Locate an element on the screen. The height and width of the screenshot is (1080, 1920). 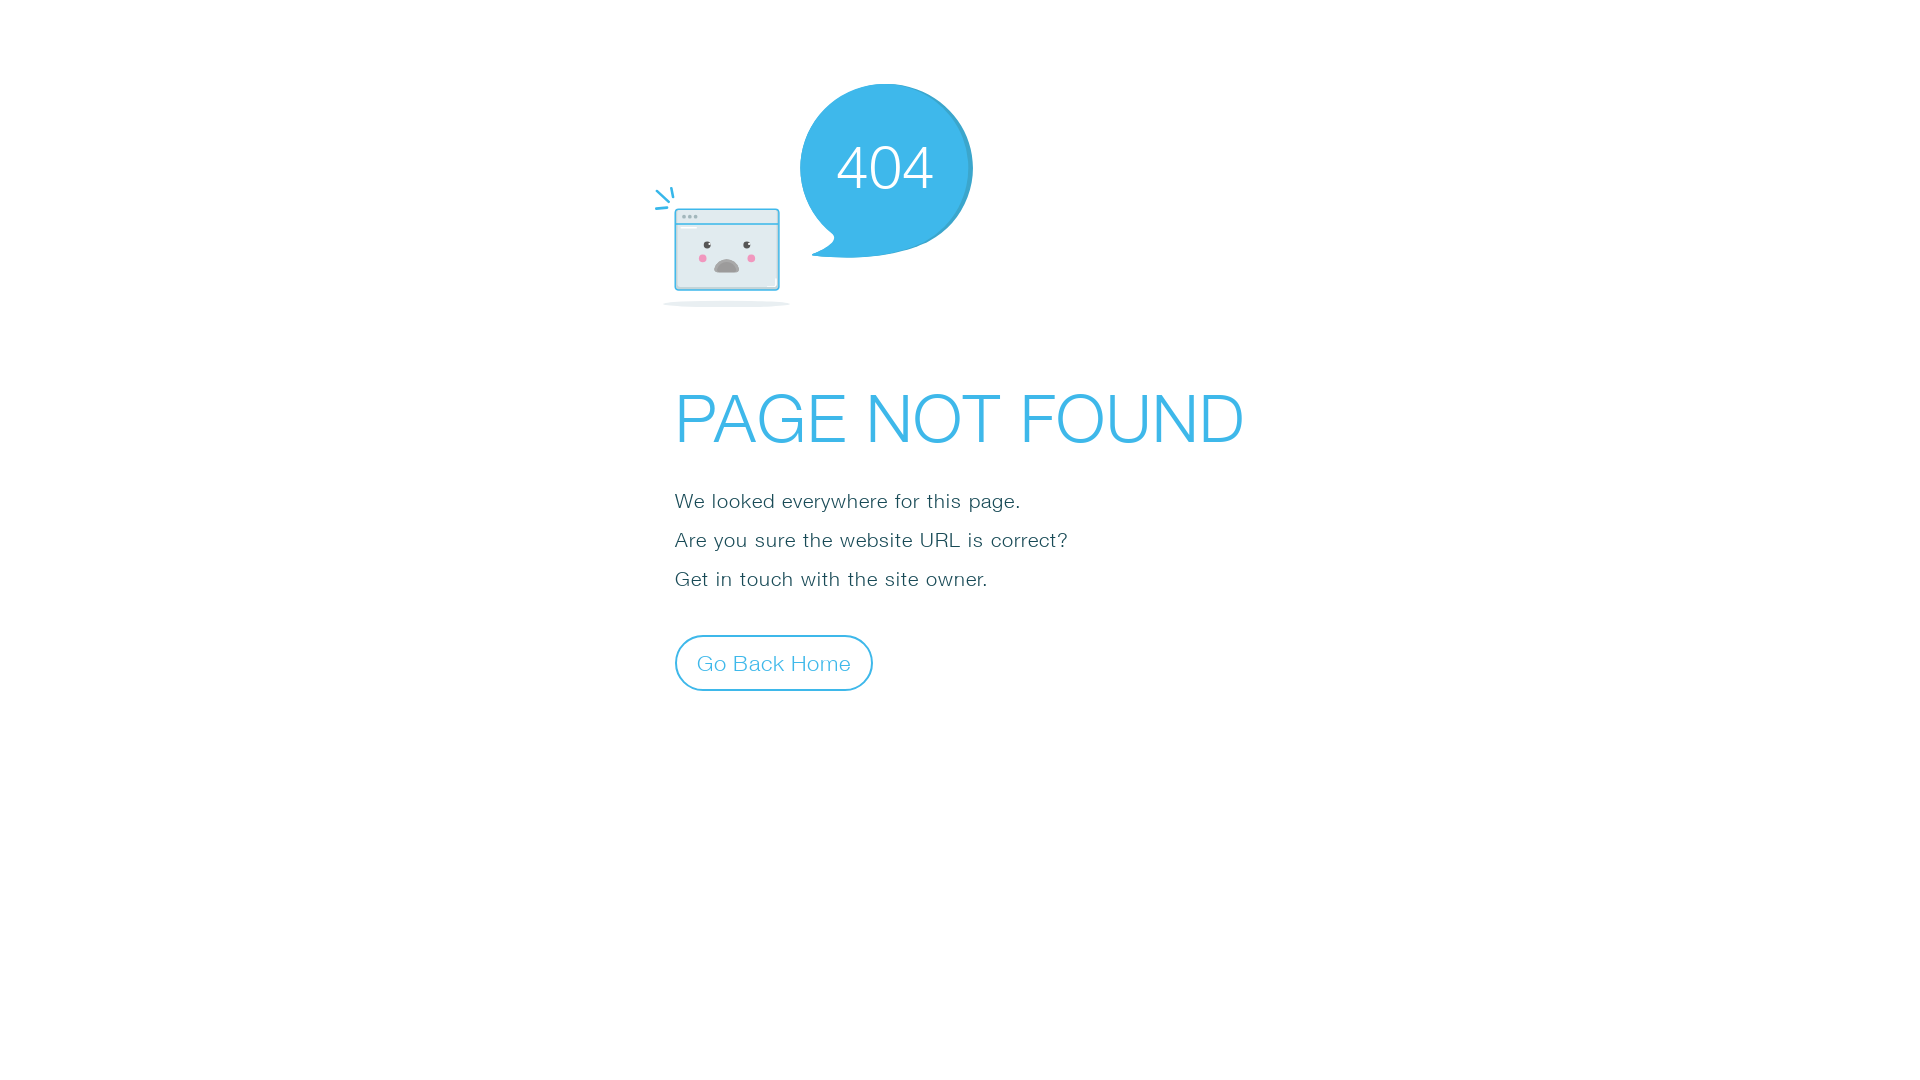
Go Back Home is located at coordinates (774, 662).